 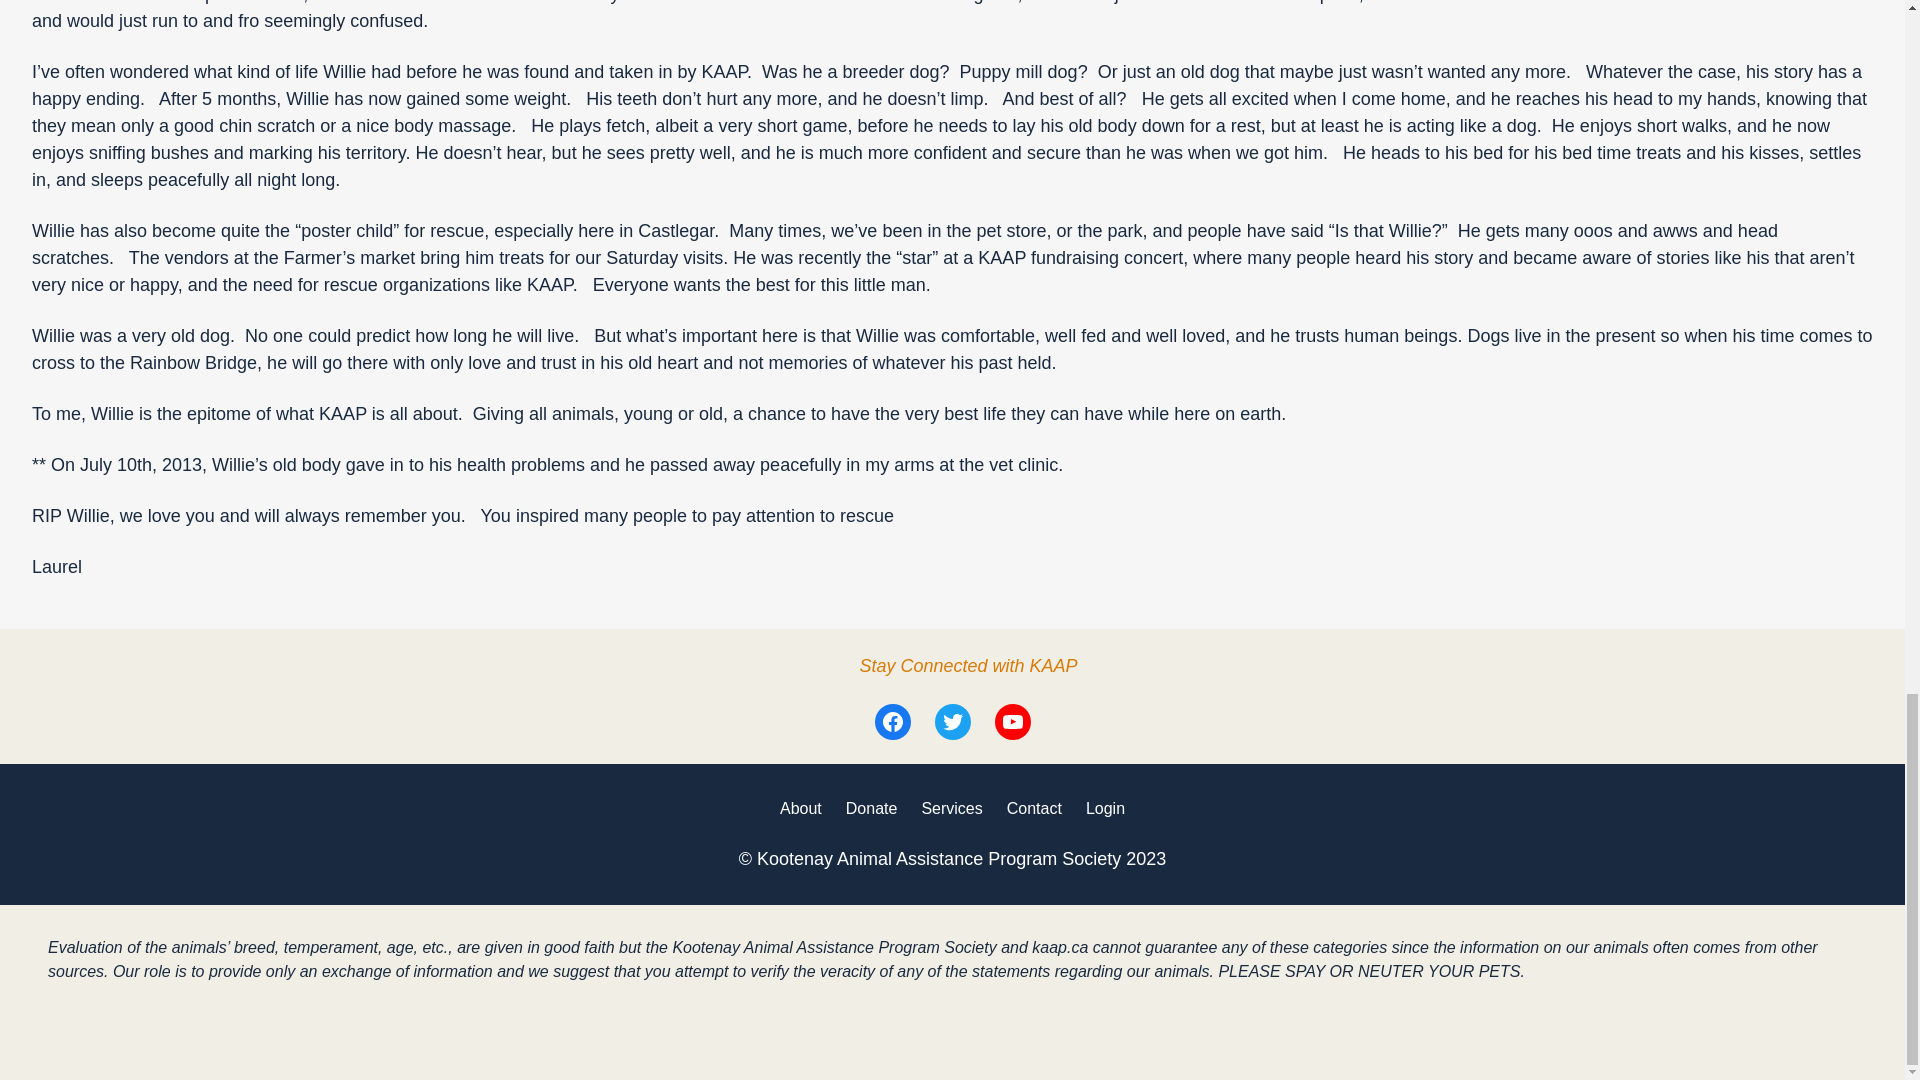 I want to click on Twitter, so click(x=951, y=722).